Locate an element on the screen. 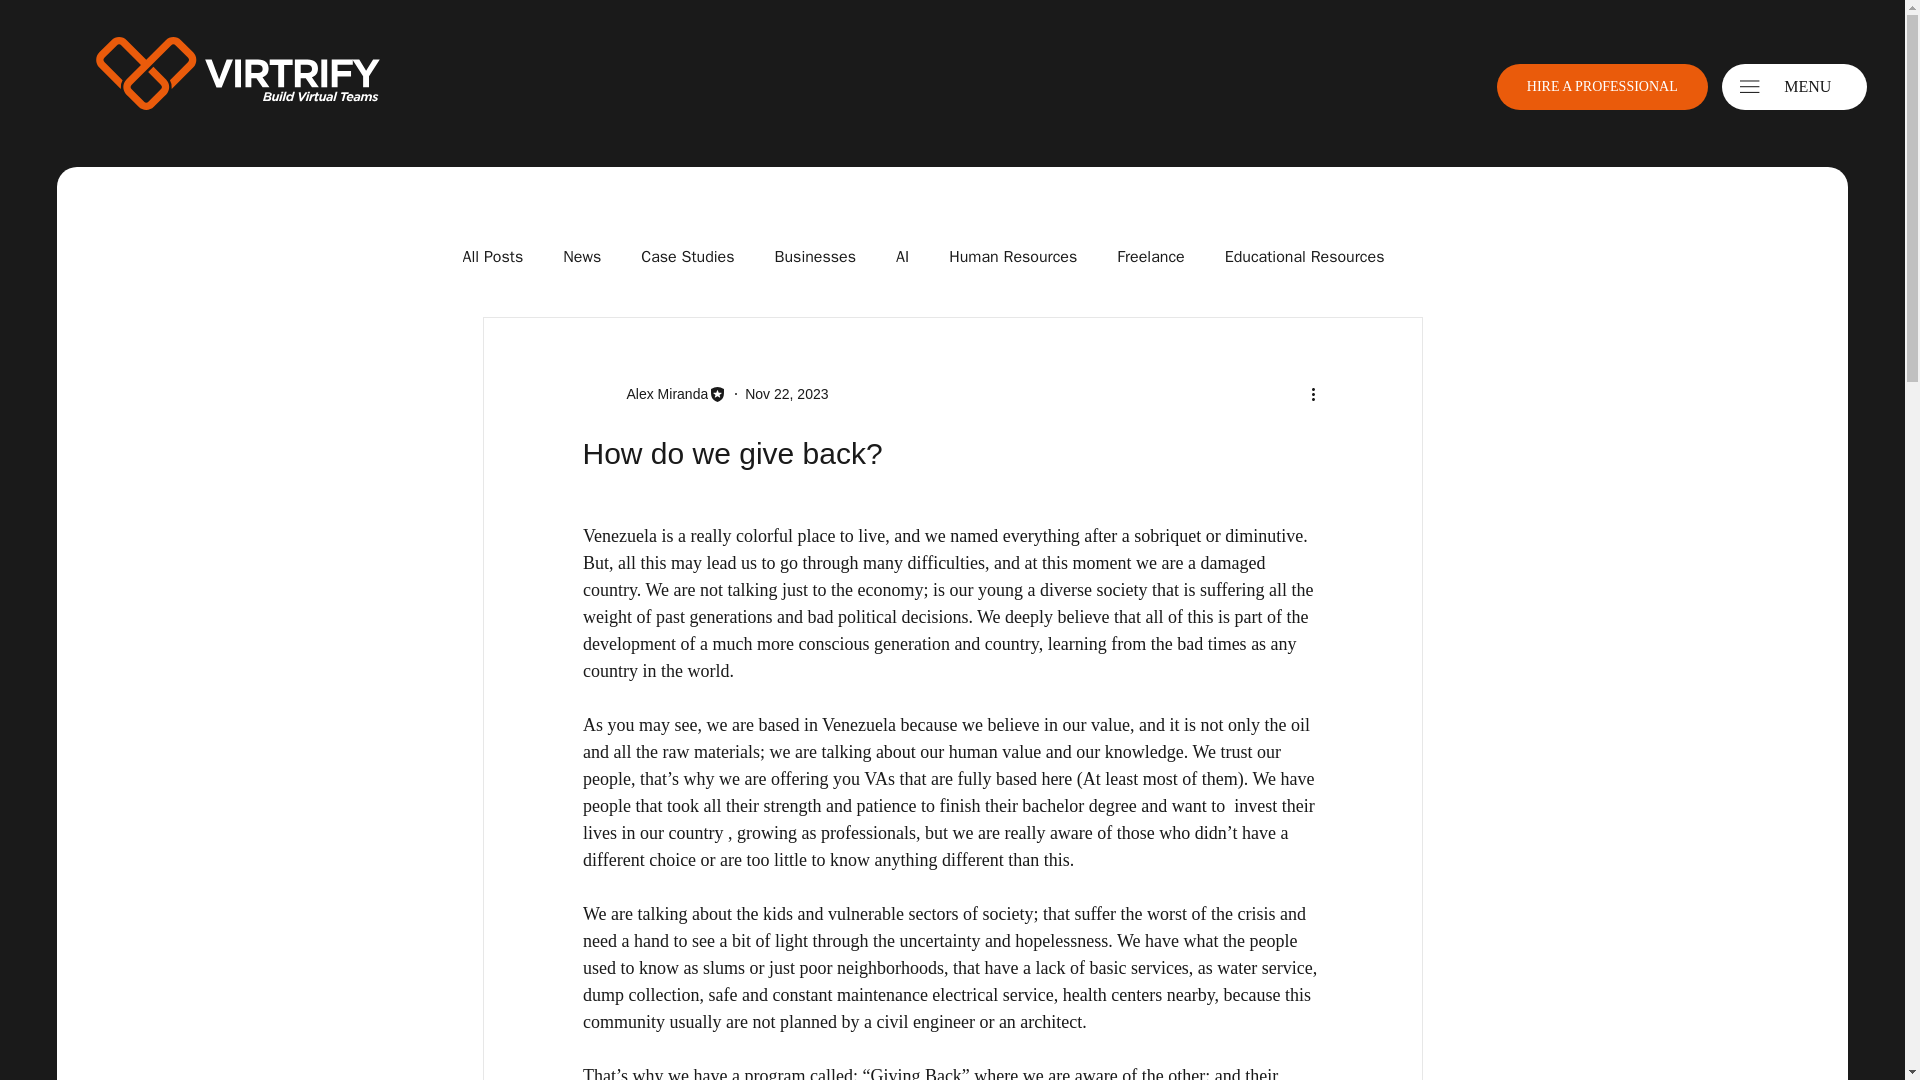  Alex Miranda is located at coordinates (661, 394).